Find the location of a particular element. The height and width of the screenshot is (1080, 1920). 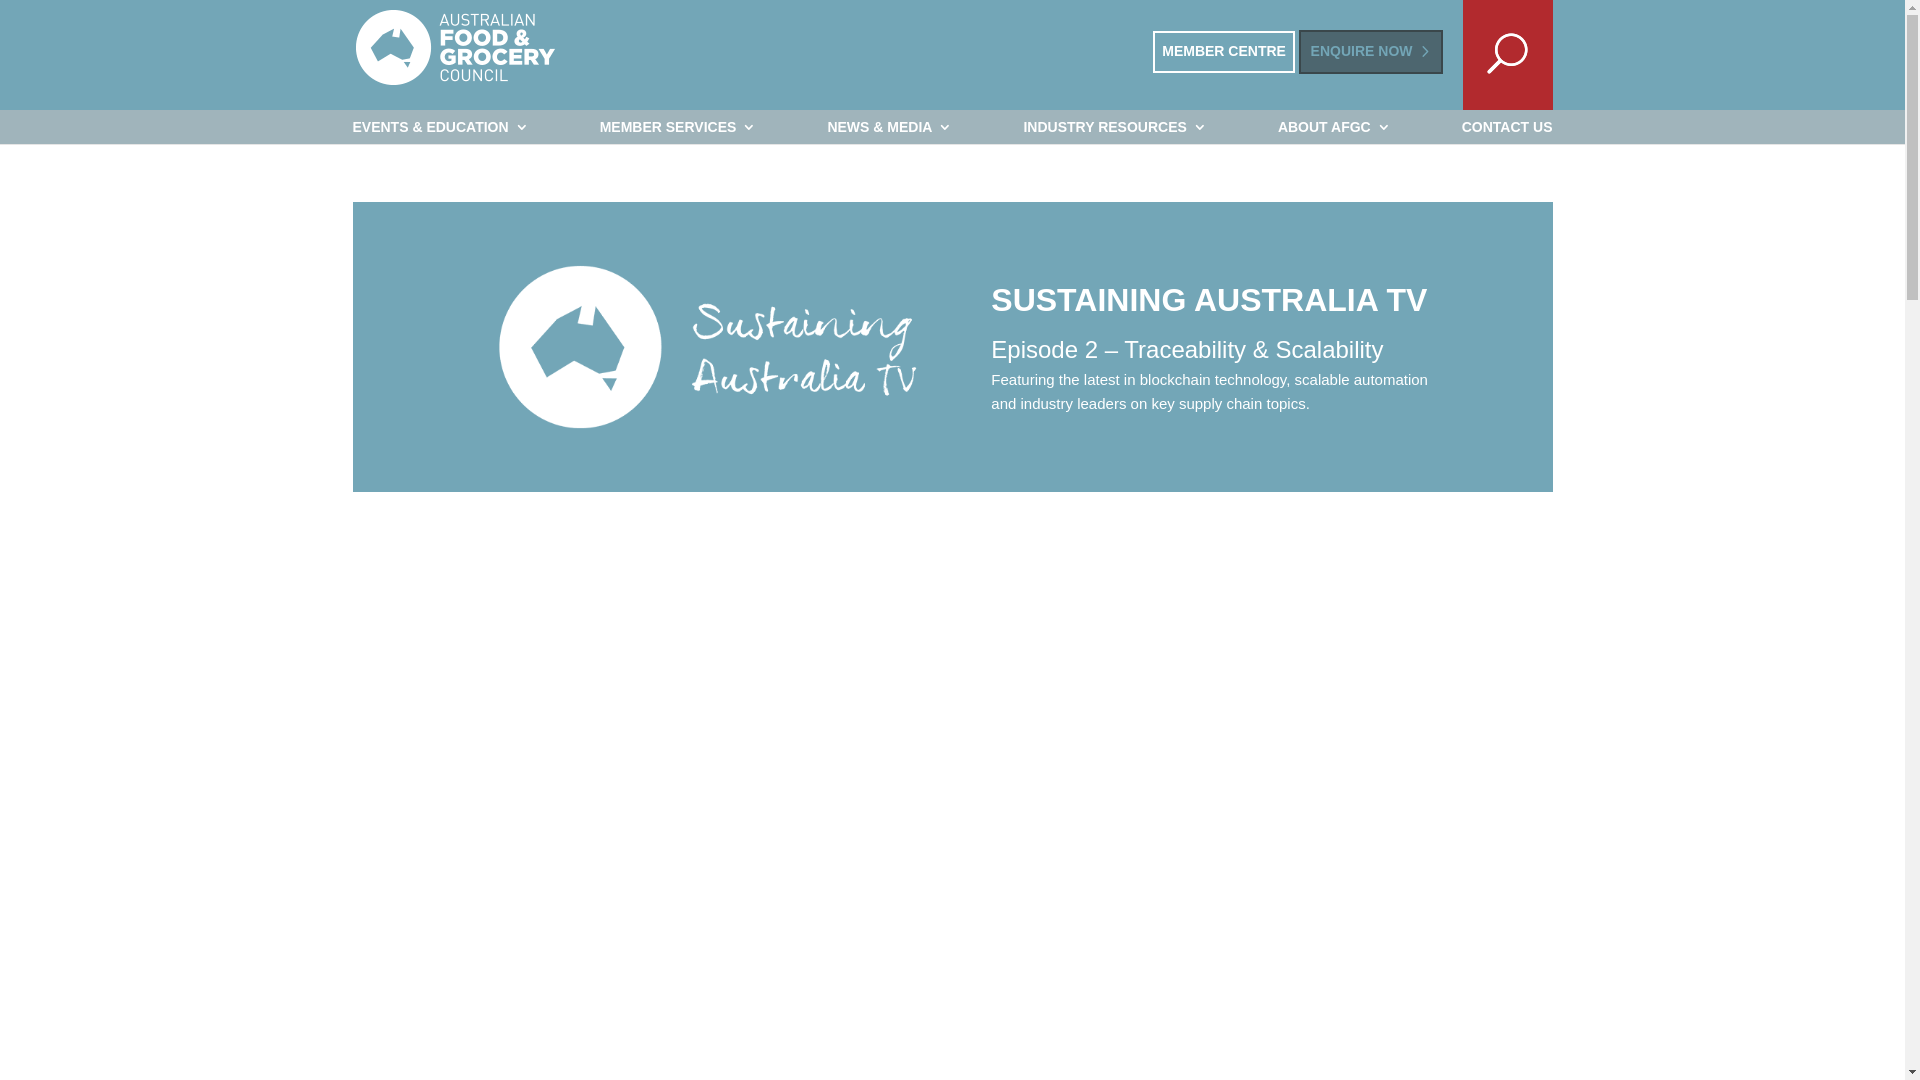

CONTACT US is located at coordinates (1508, 127).